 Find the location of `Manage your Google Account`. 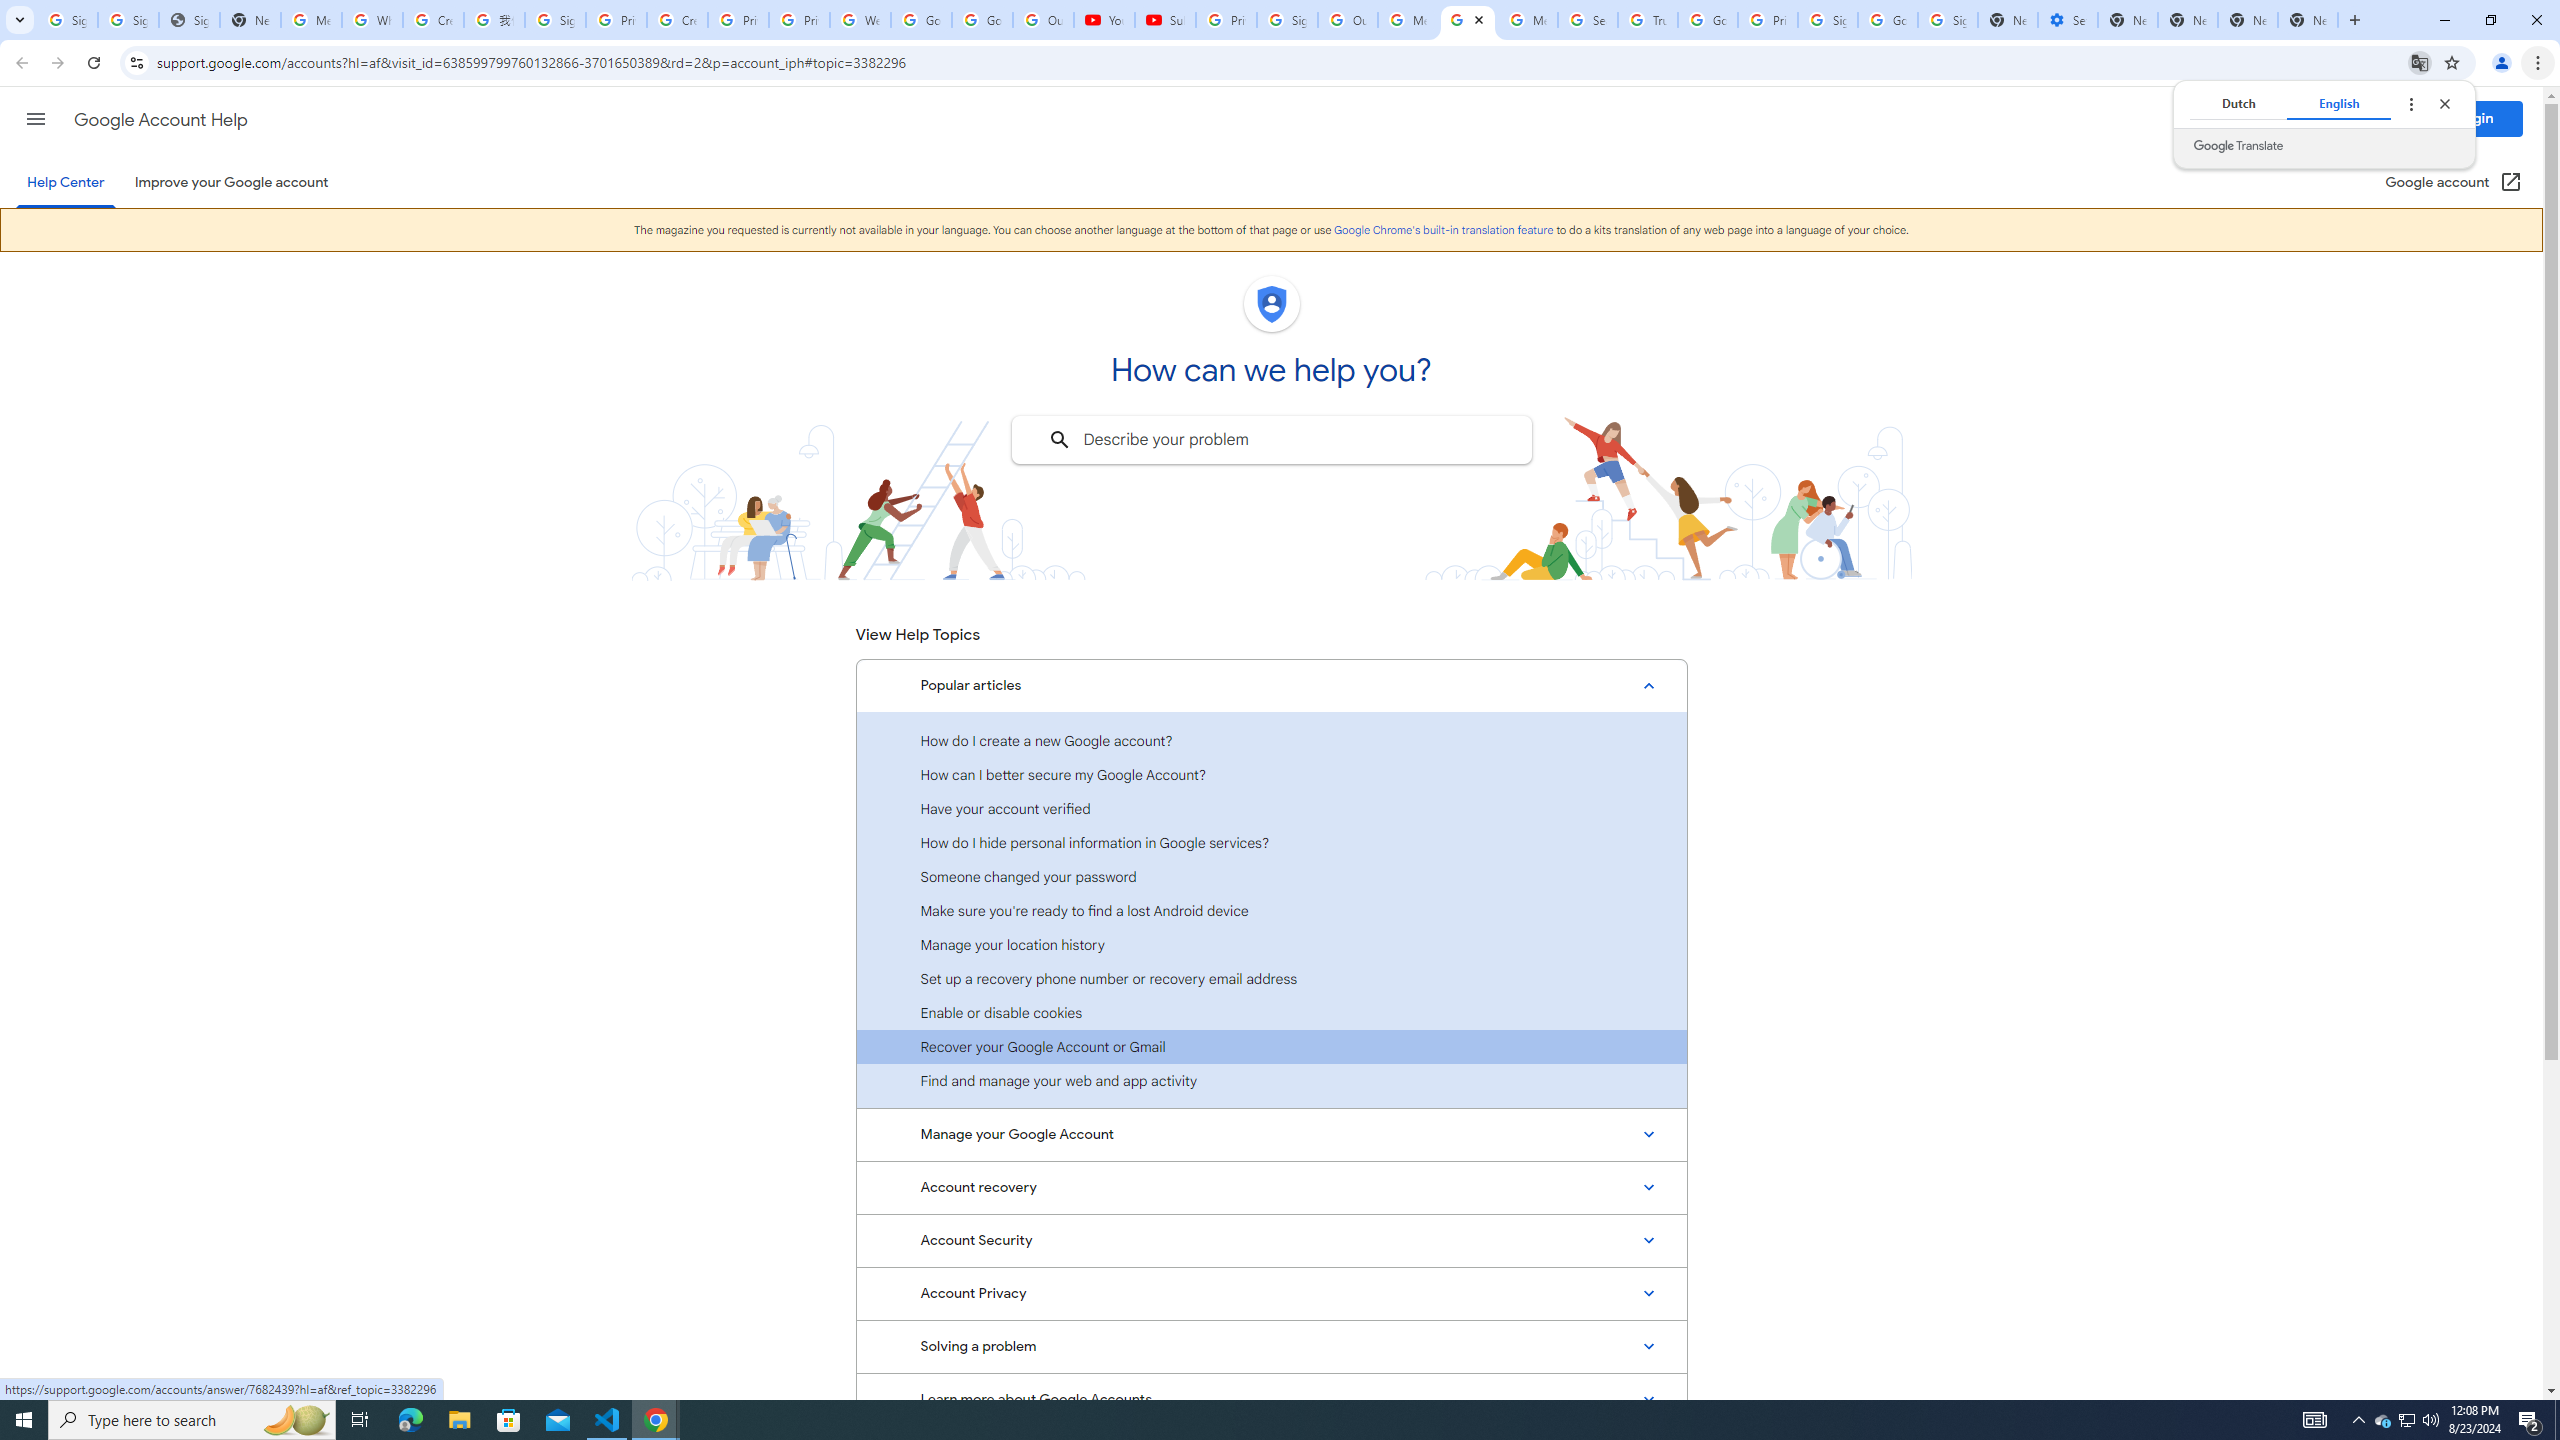

Manage your Google Account is located at coordinates (1271, 1134).